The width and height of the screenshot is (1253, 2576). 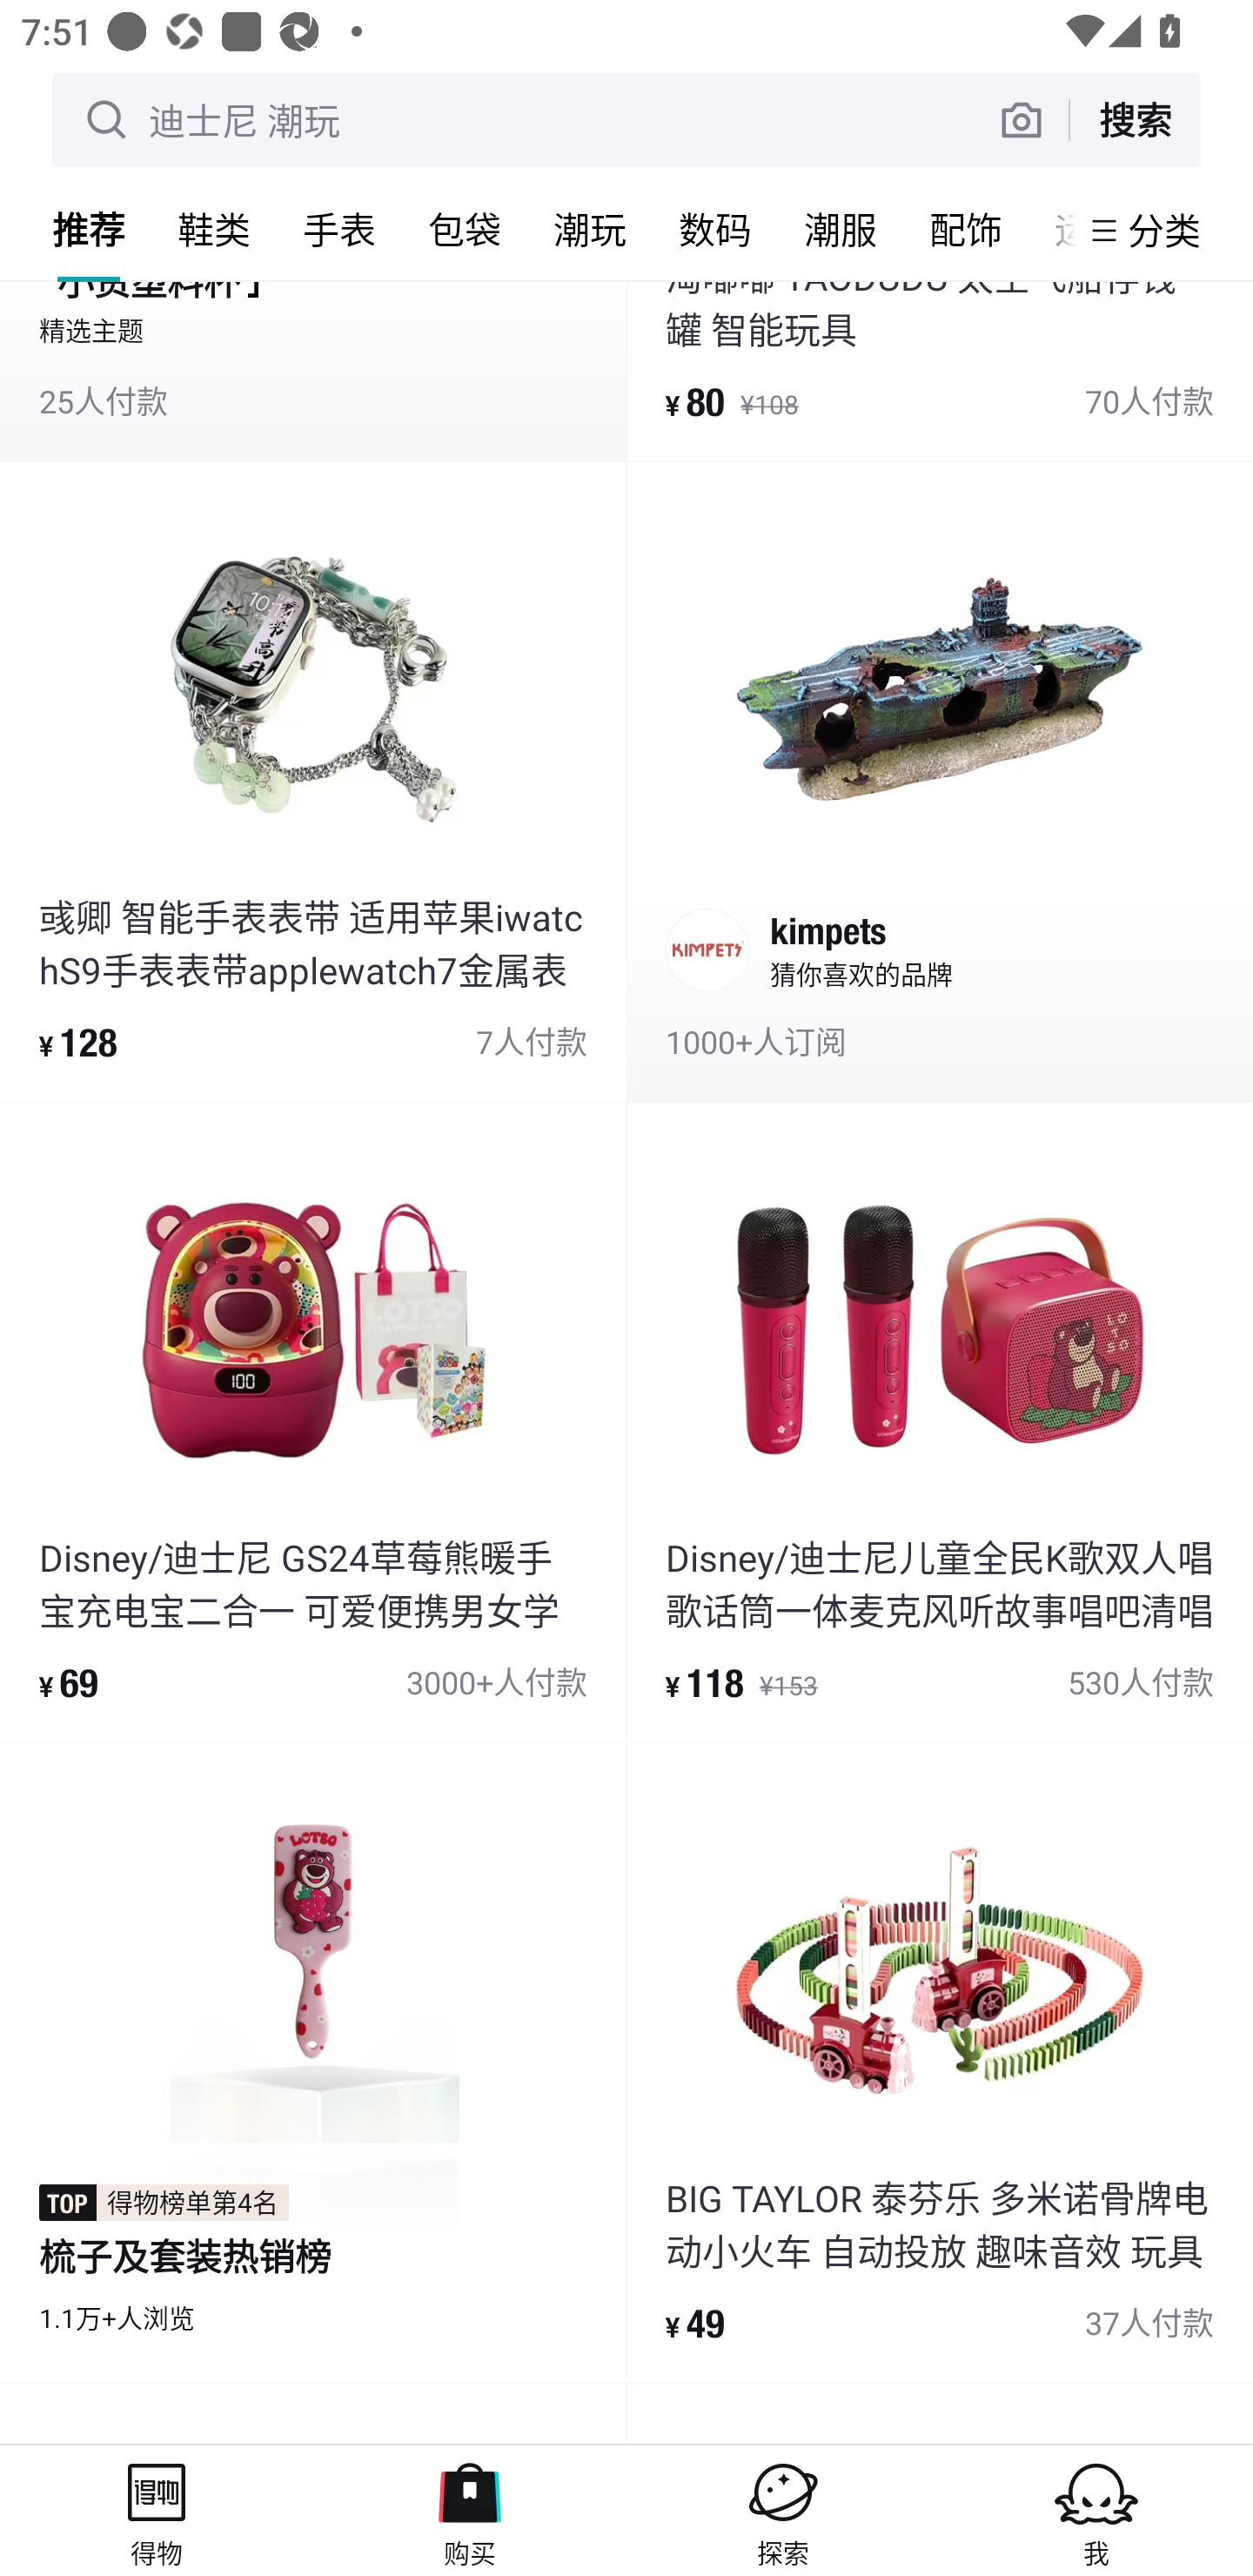 What do you see at coordinates (590, 229) in the screenshot?
I see `潮玩` at bounding box center [590, 229].